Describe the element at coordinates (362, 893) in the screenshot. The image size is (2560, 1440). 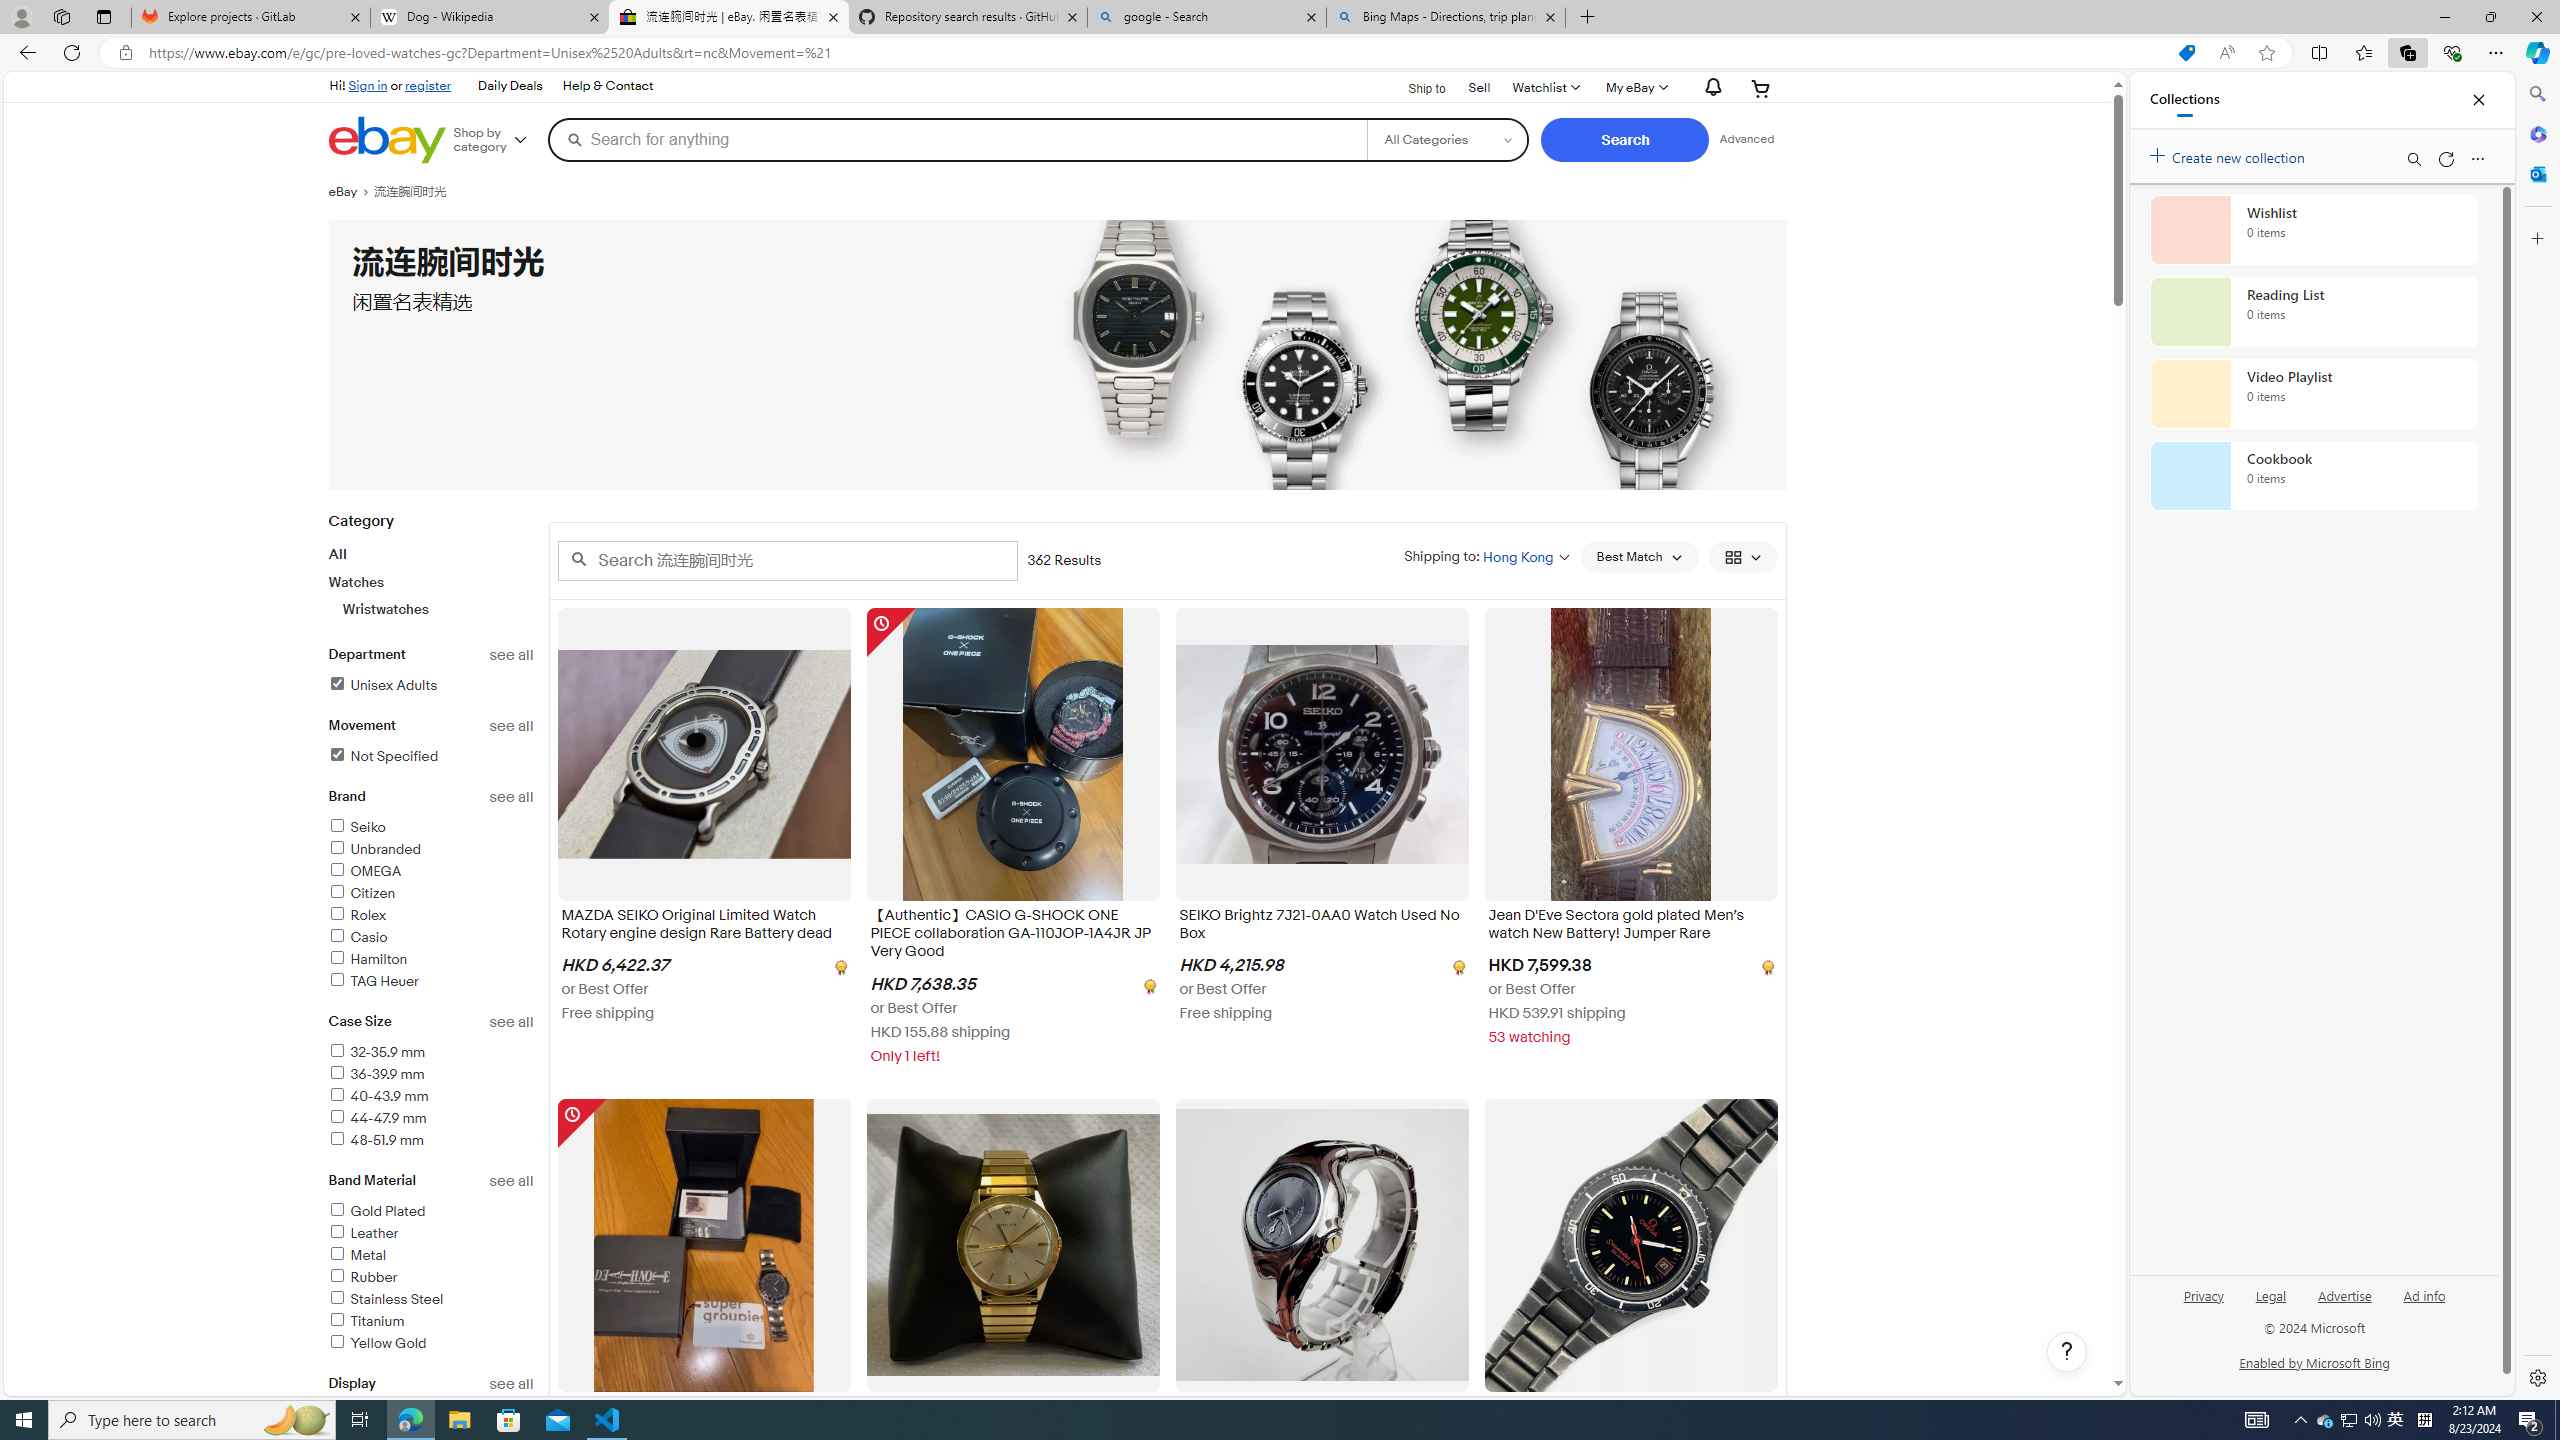
I see `Citizen` at that location.